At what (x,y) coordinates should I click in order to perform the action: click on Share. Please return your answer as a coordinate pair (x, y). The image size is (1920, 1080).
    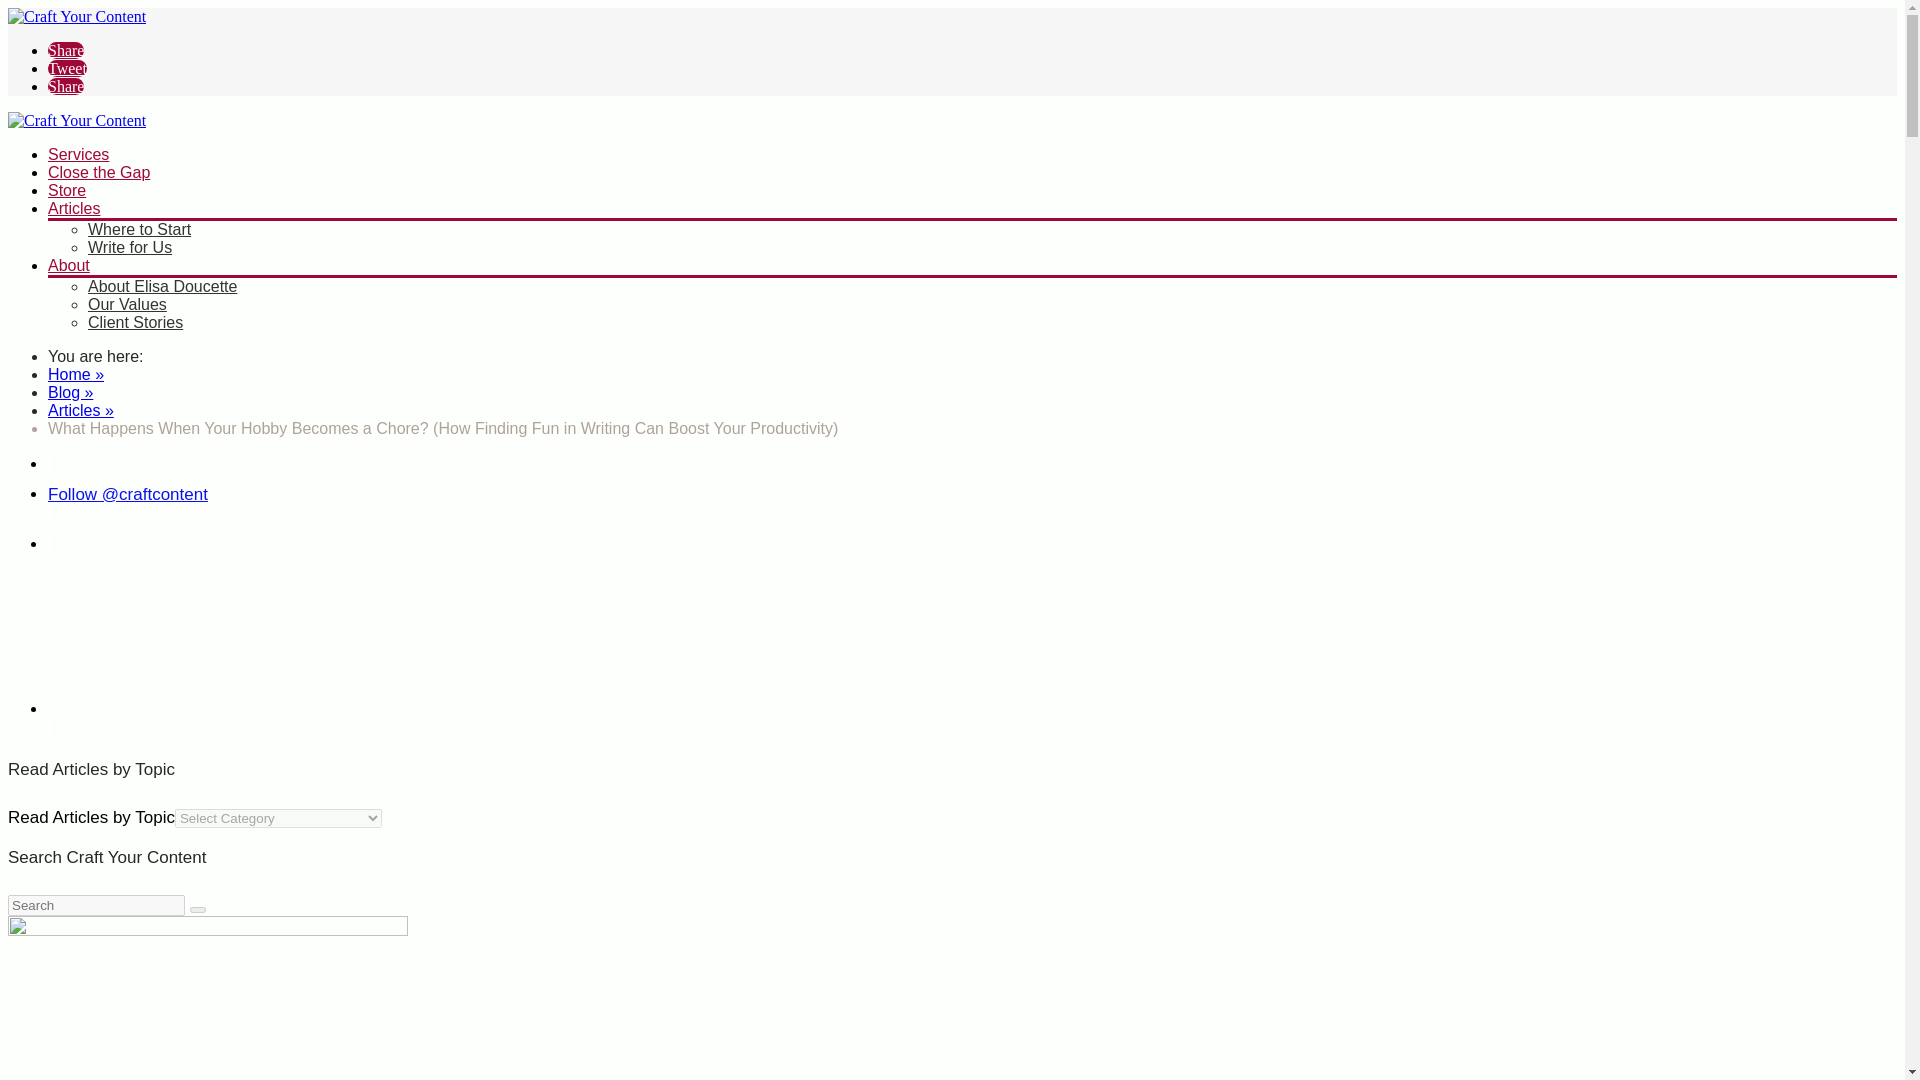
    Looking at the image, I should click on (66, 50).